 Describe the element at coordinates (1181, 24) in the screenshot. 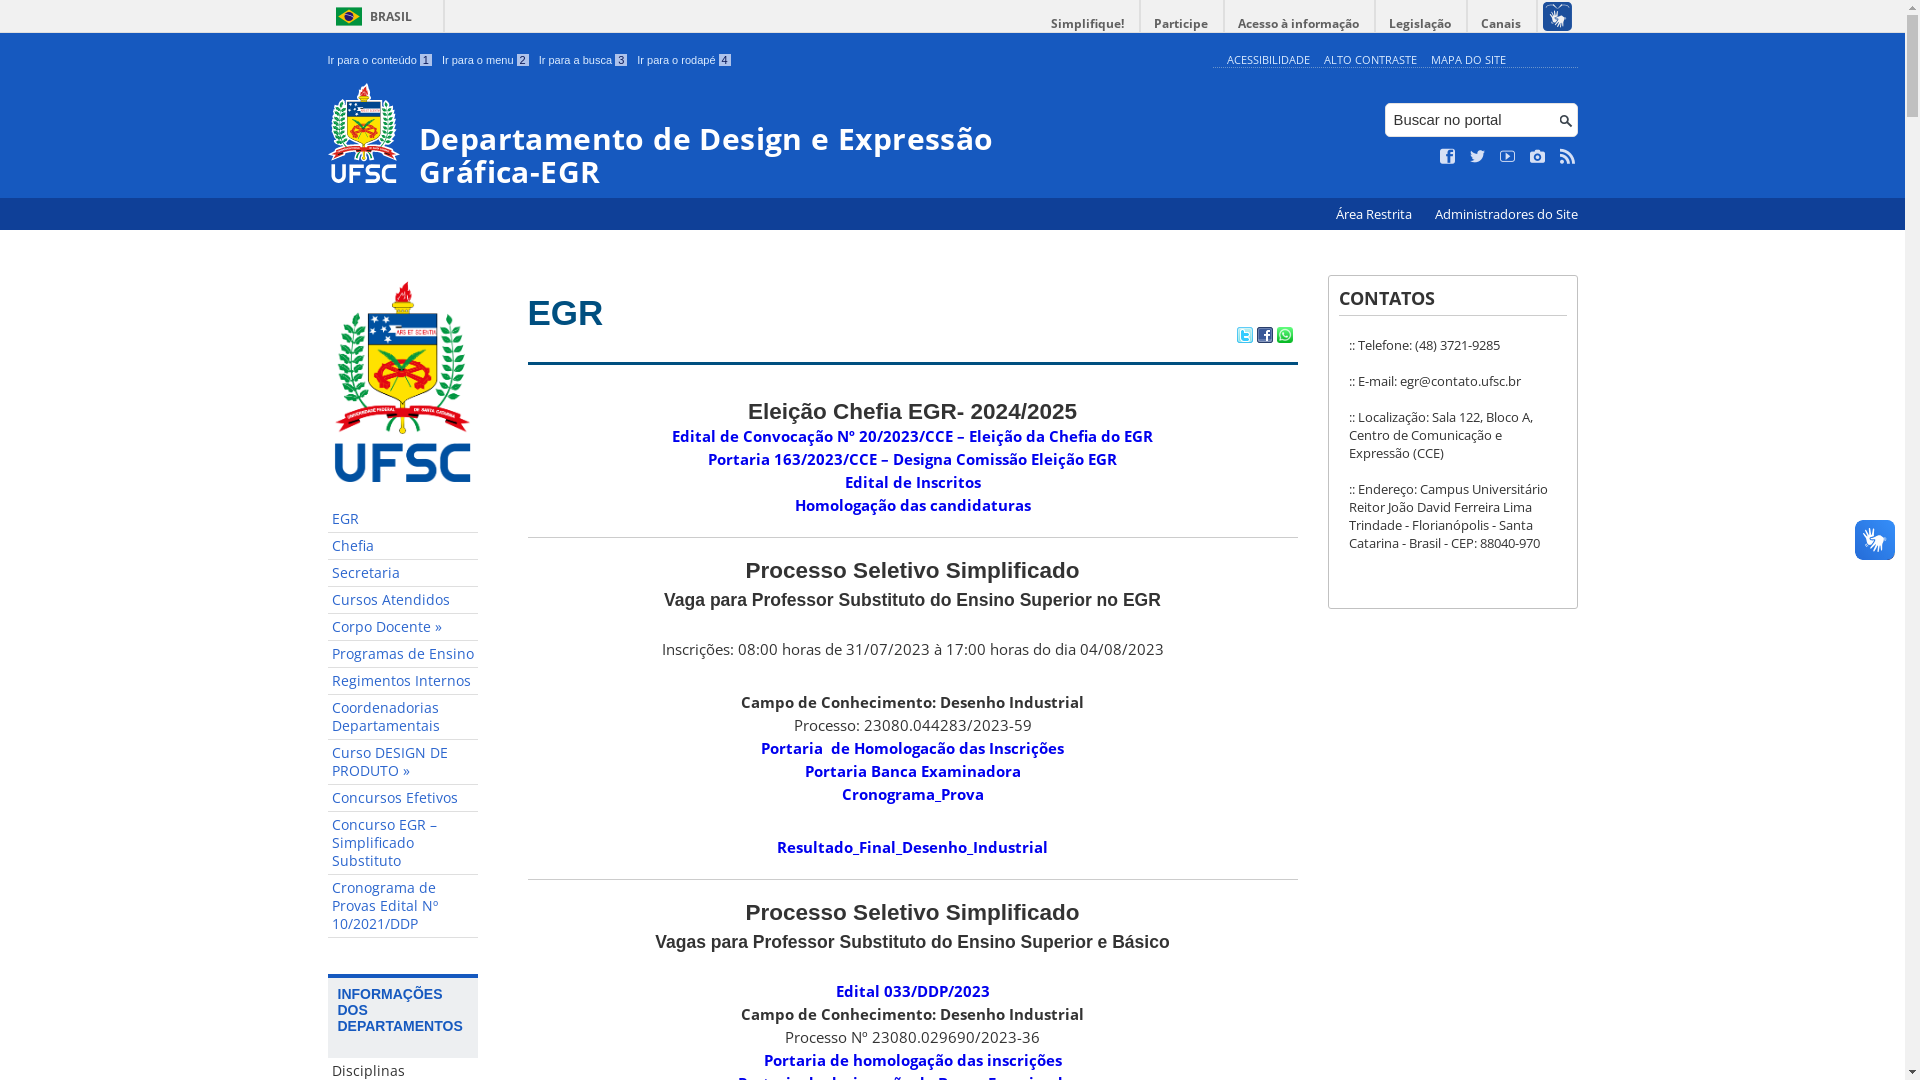

I see `Participe` at that location.